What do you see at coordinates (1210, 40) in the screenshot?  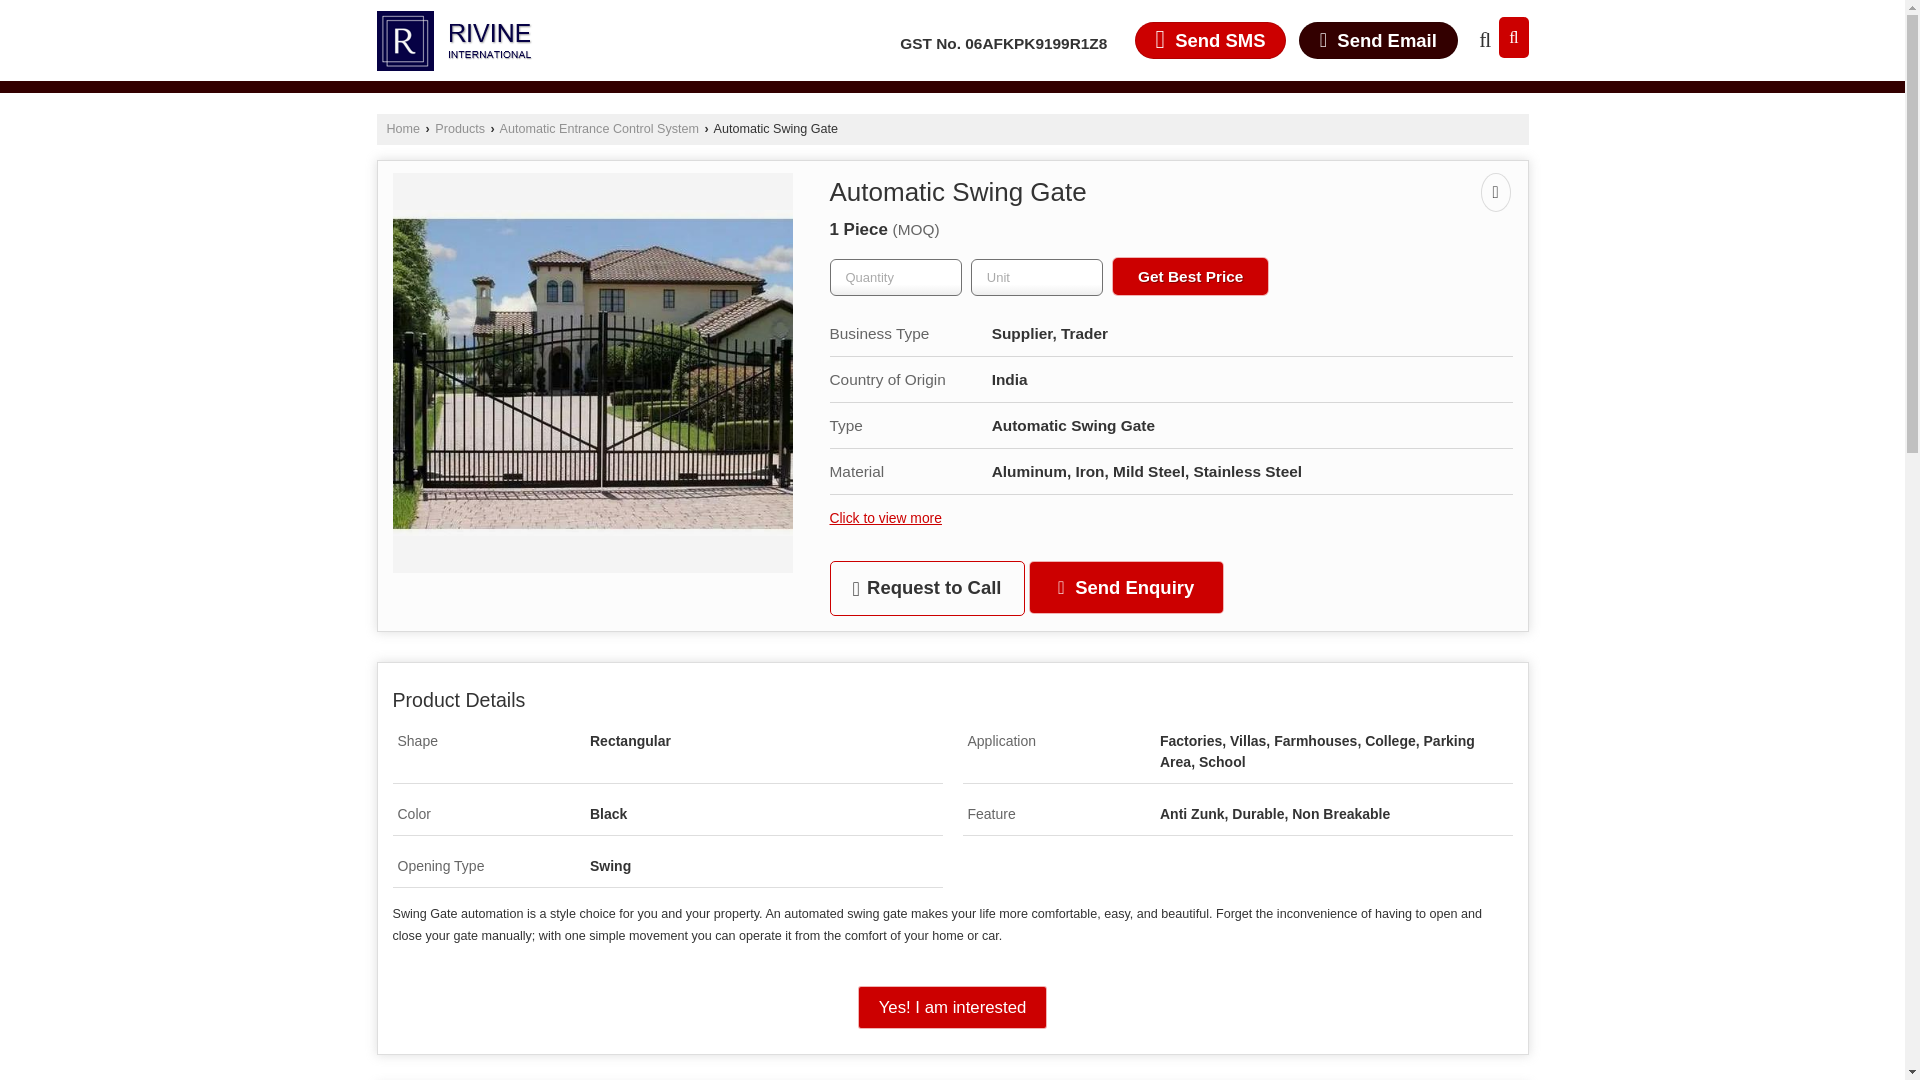 I see `Send SMS` at bounding box center [1210, 40].